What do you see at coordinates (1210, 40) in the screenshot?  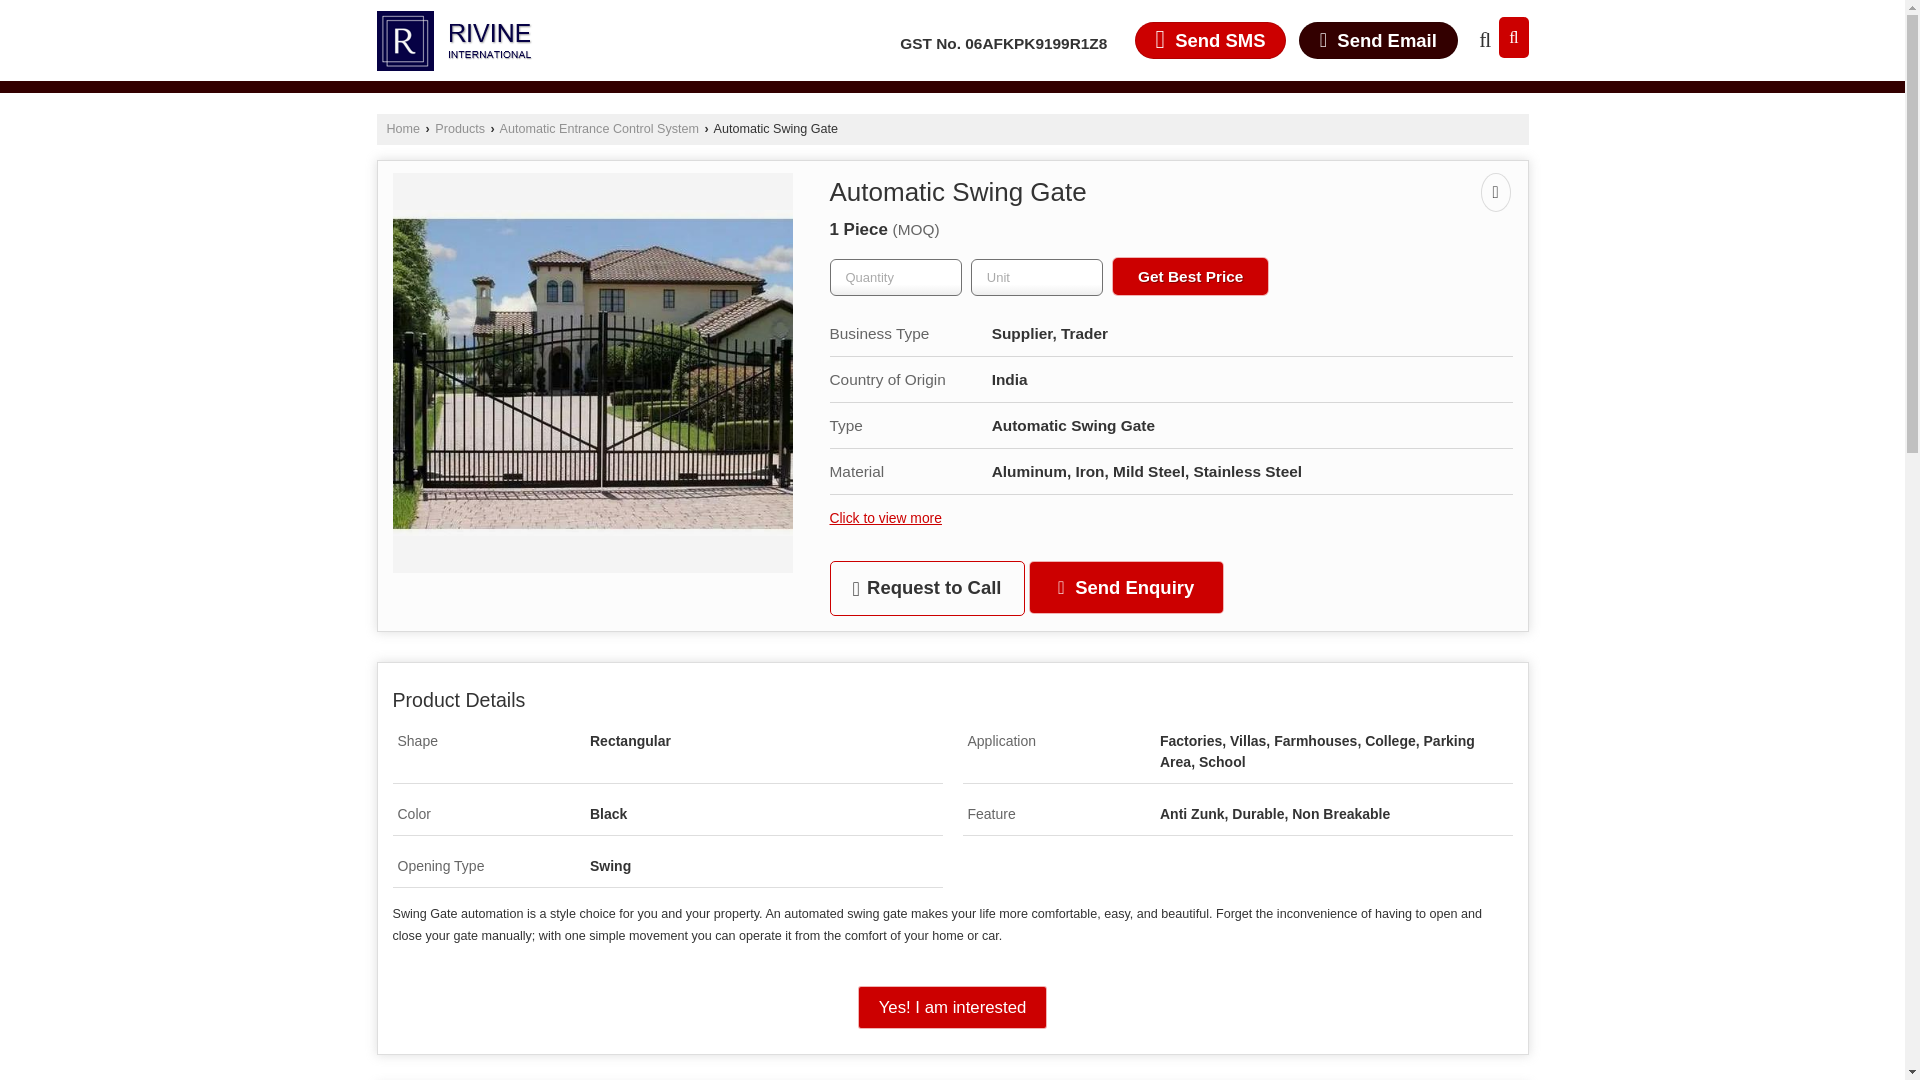 I see `Send SMS` at bounding box center [1210, 40].